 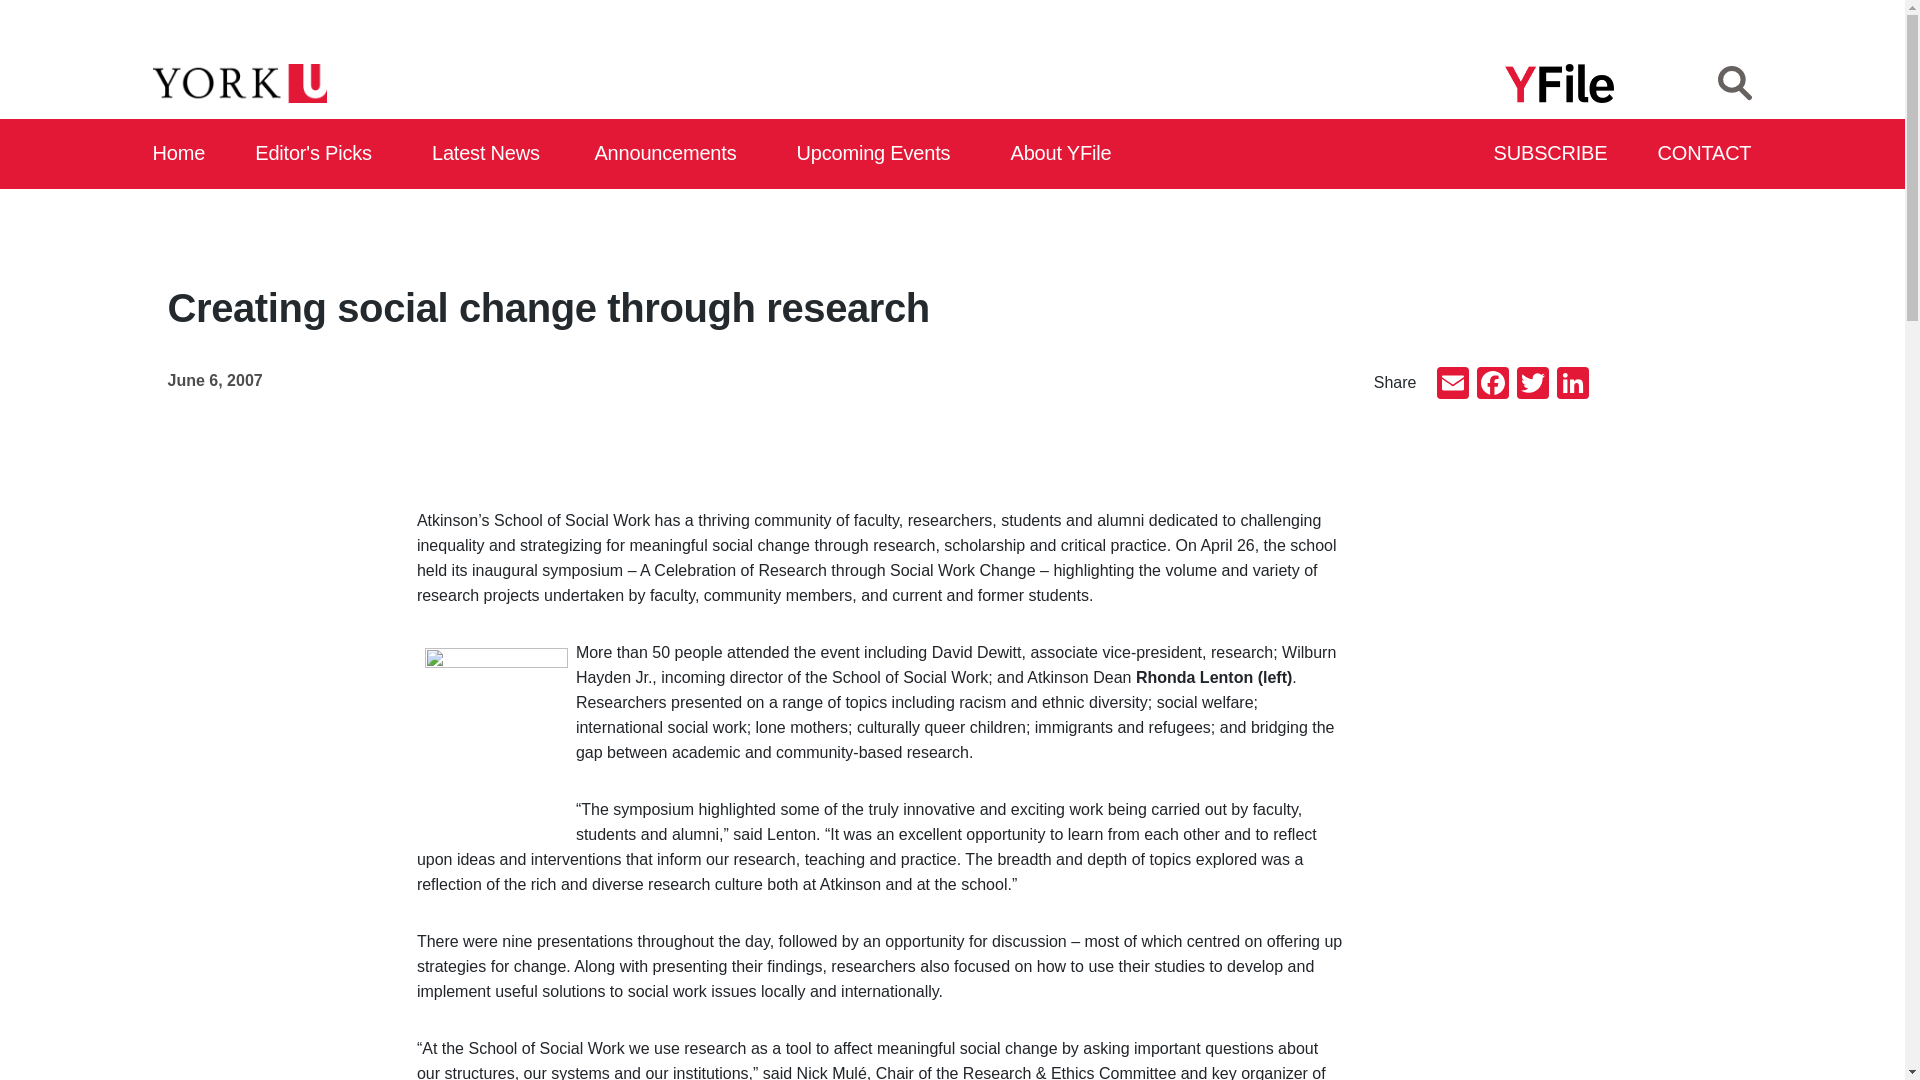 What do you see at coordinates (1552, 154) in the screenshot?
I see `SUBSCRIBE` at bounding box center [1552, 154].